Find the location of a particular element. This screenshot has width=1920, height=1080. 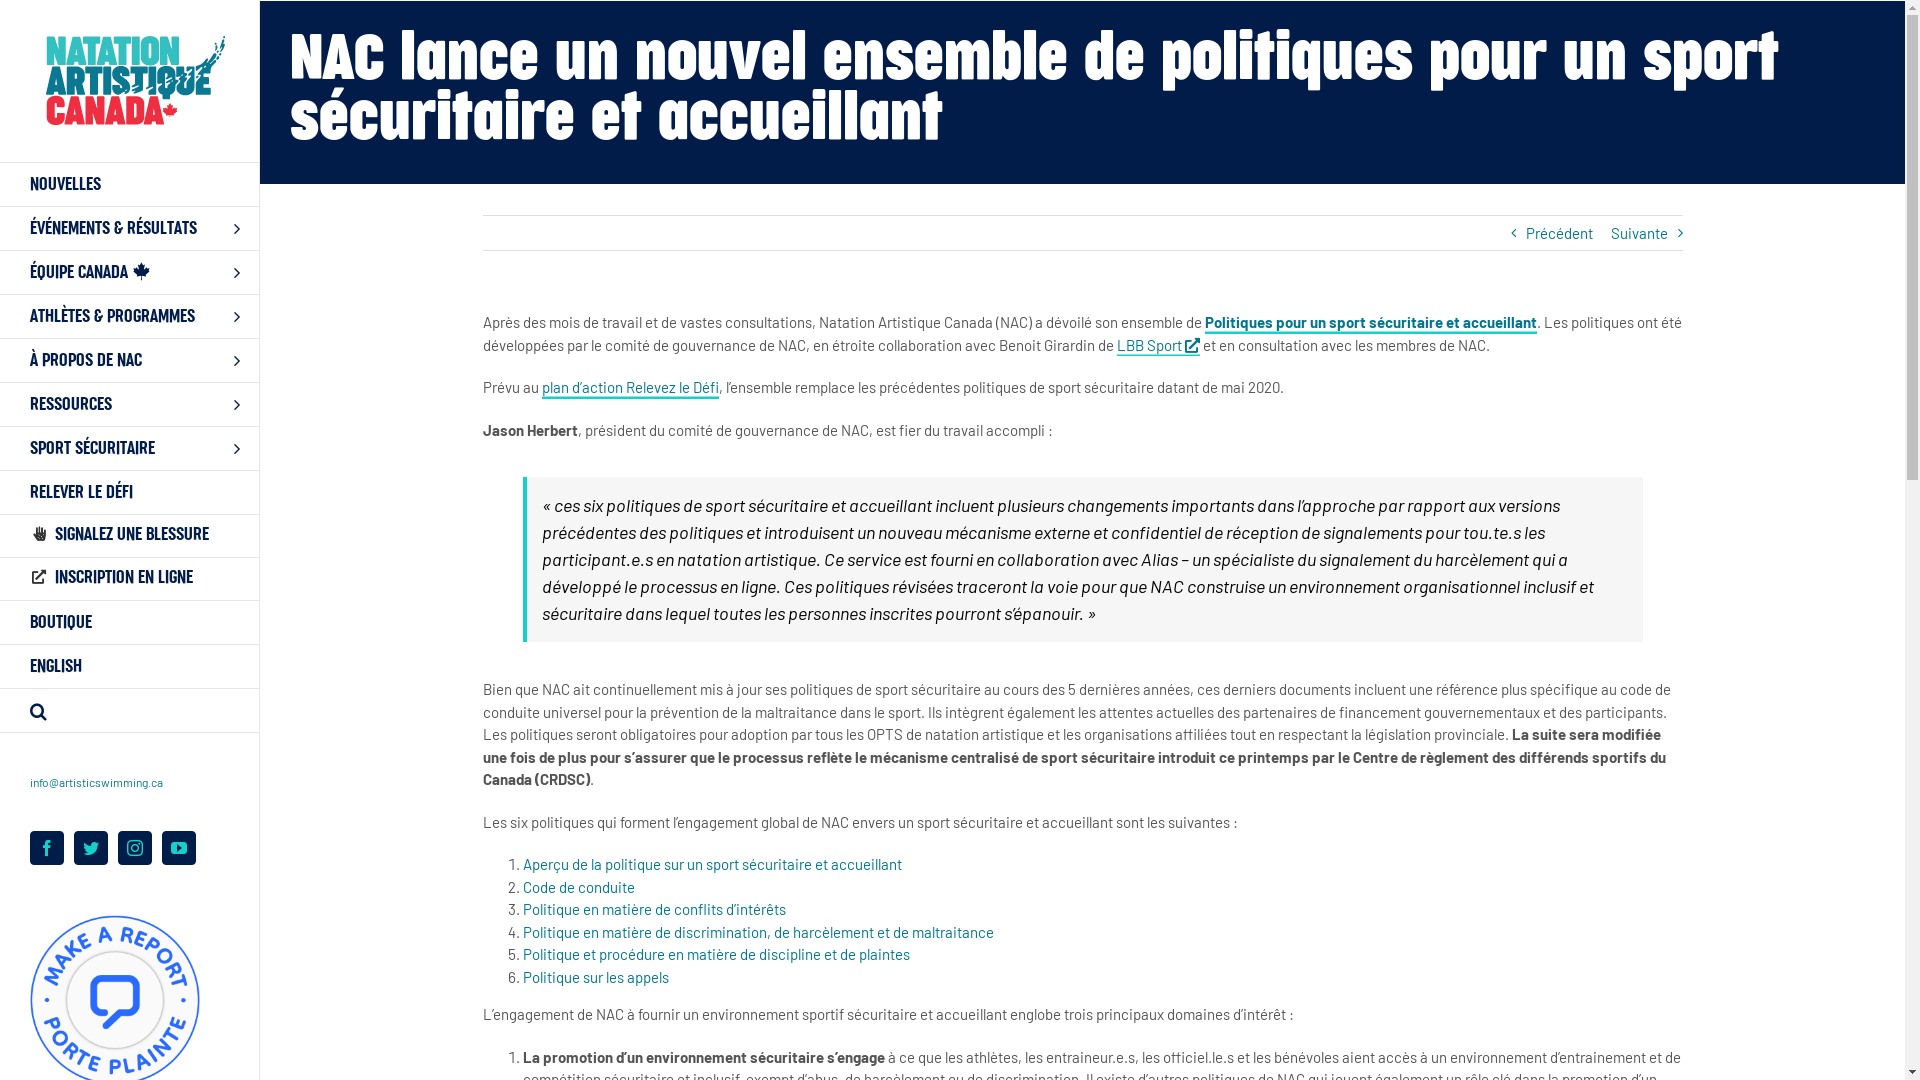

LBB Sport is located at coordinates (1158, 346).